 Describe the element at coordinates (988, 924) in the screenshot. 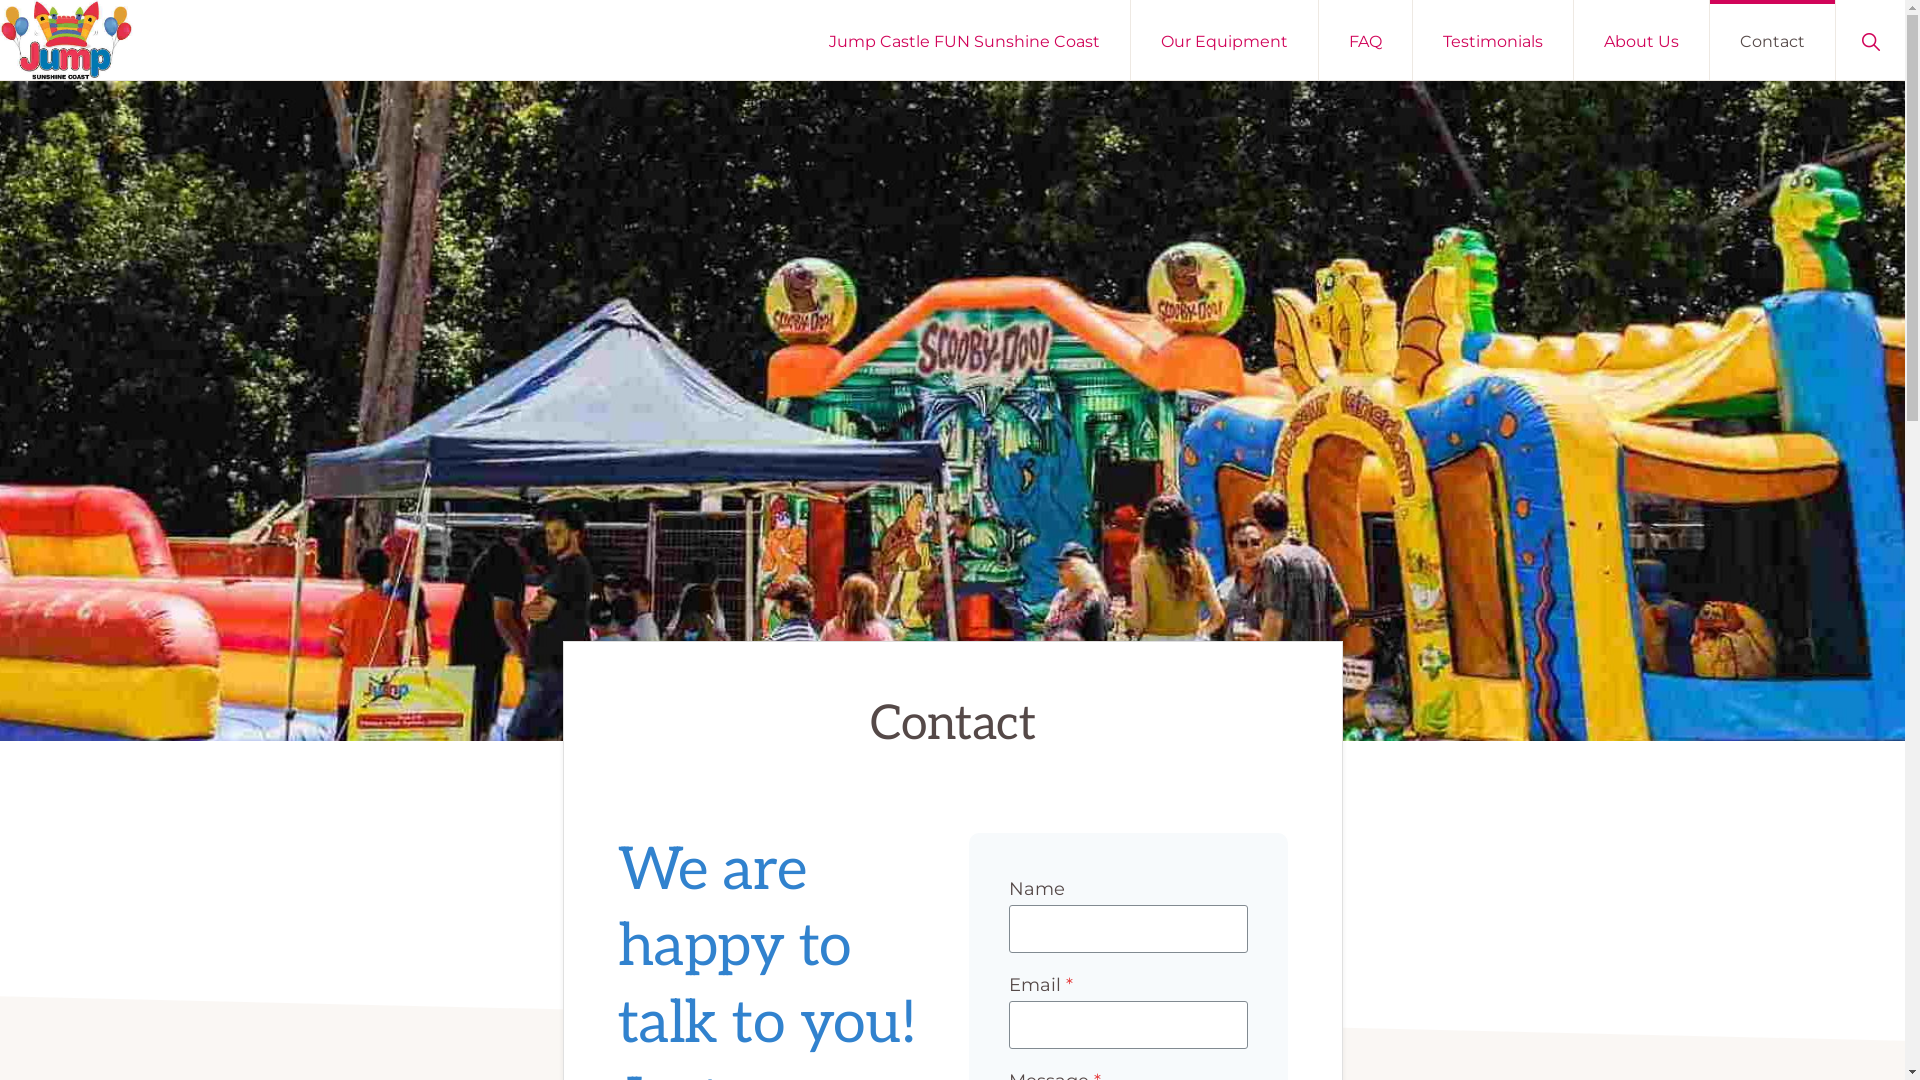

I see `3040-0399` at that location.